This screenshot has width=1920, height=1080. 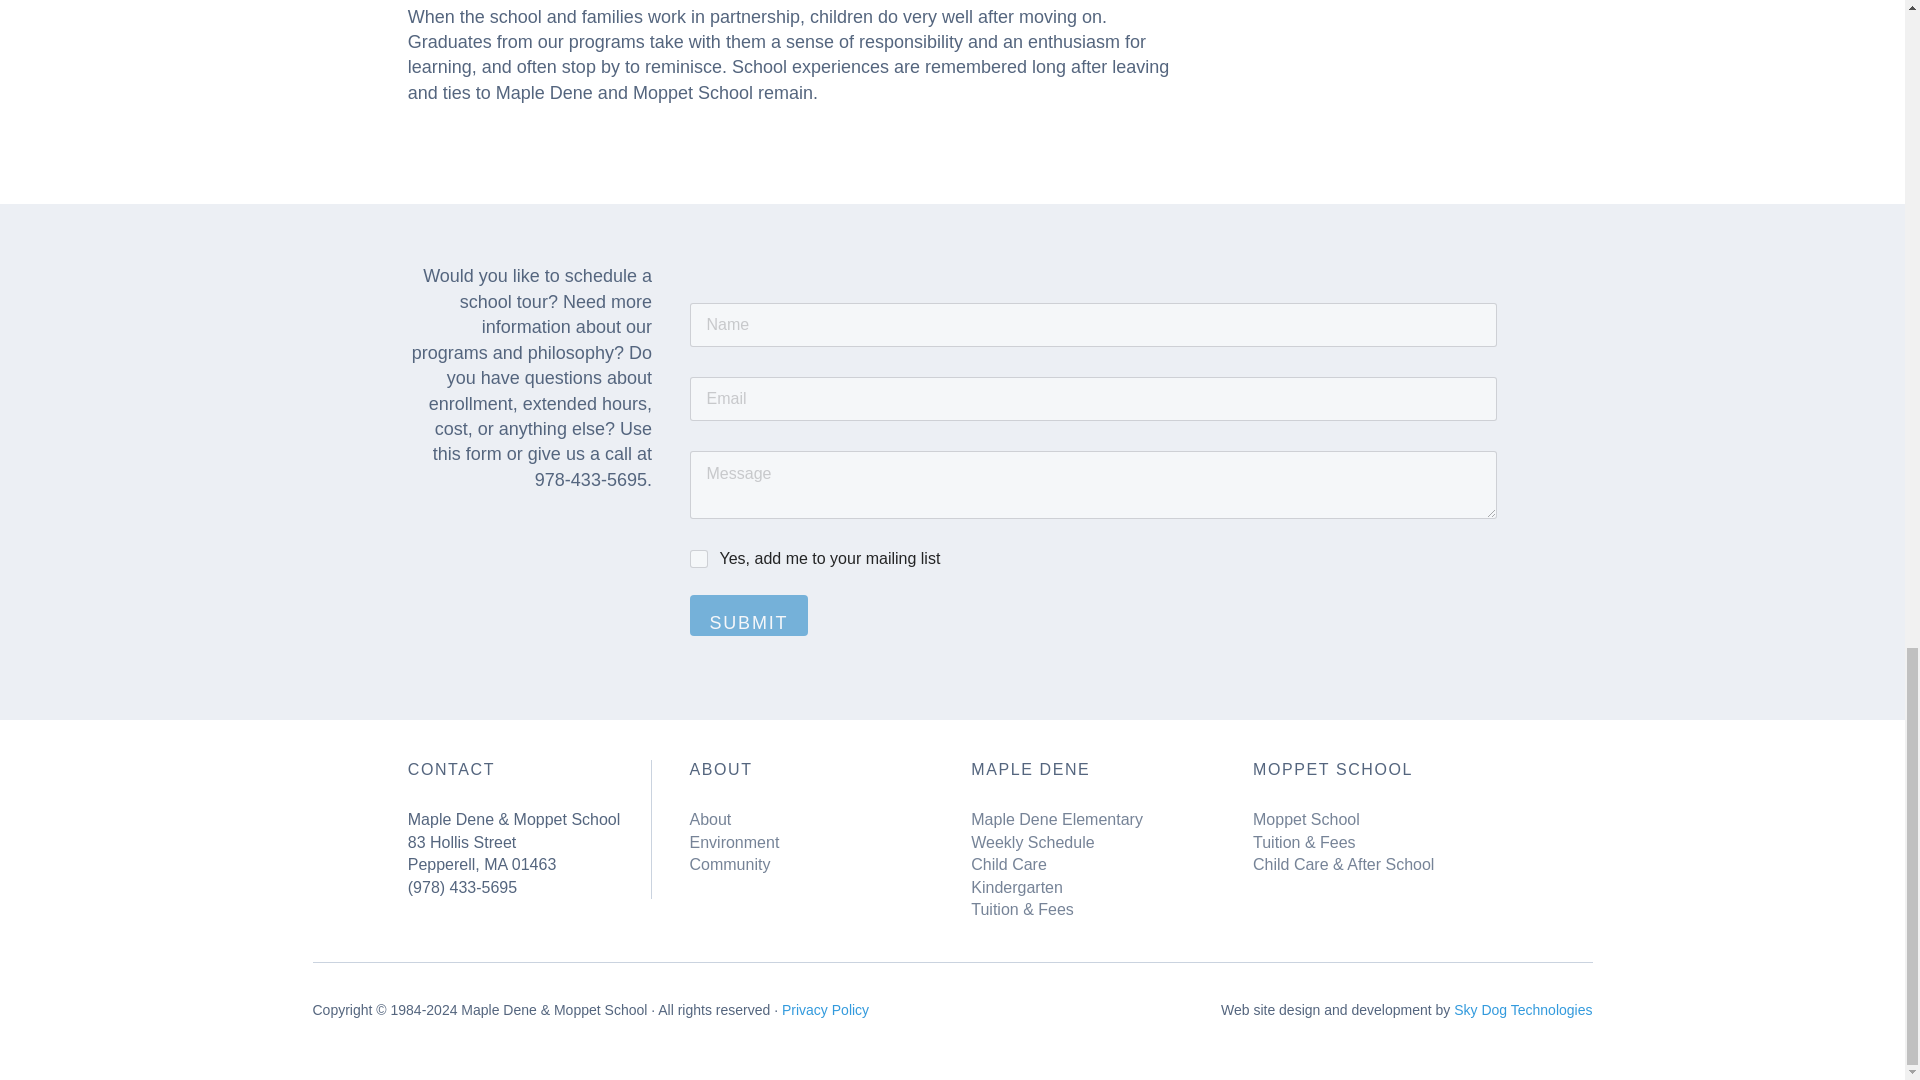 What do you see at coordinates (700, 560) in the screenshot?
I see `Yes, add me to your mailing list` at bounding box center [700, 560].